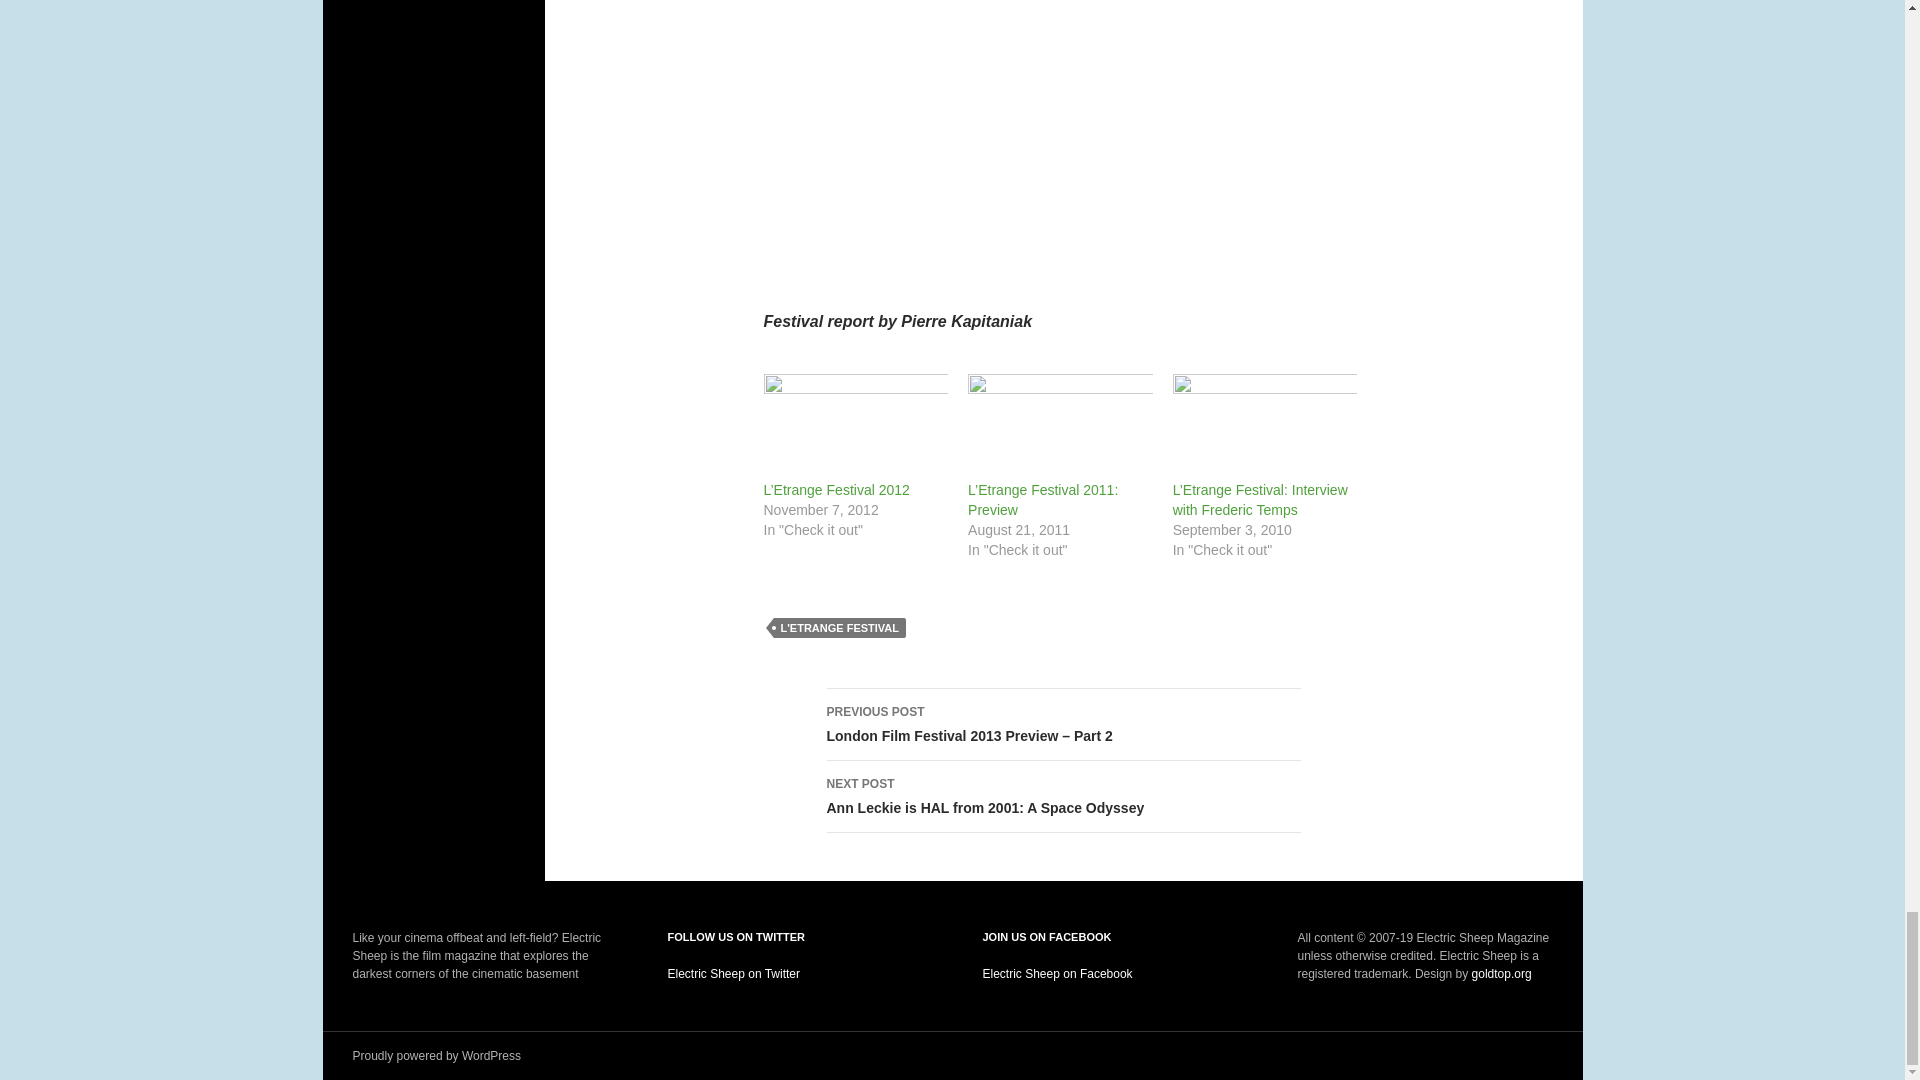 Image resolution: width=1920 pixels, height=1080 pixels. What do you see at coordinates (1062, 796) in the screenshot?
I see `L'ETRANGE FESTIVAL` at bounding box center [1062, 796].